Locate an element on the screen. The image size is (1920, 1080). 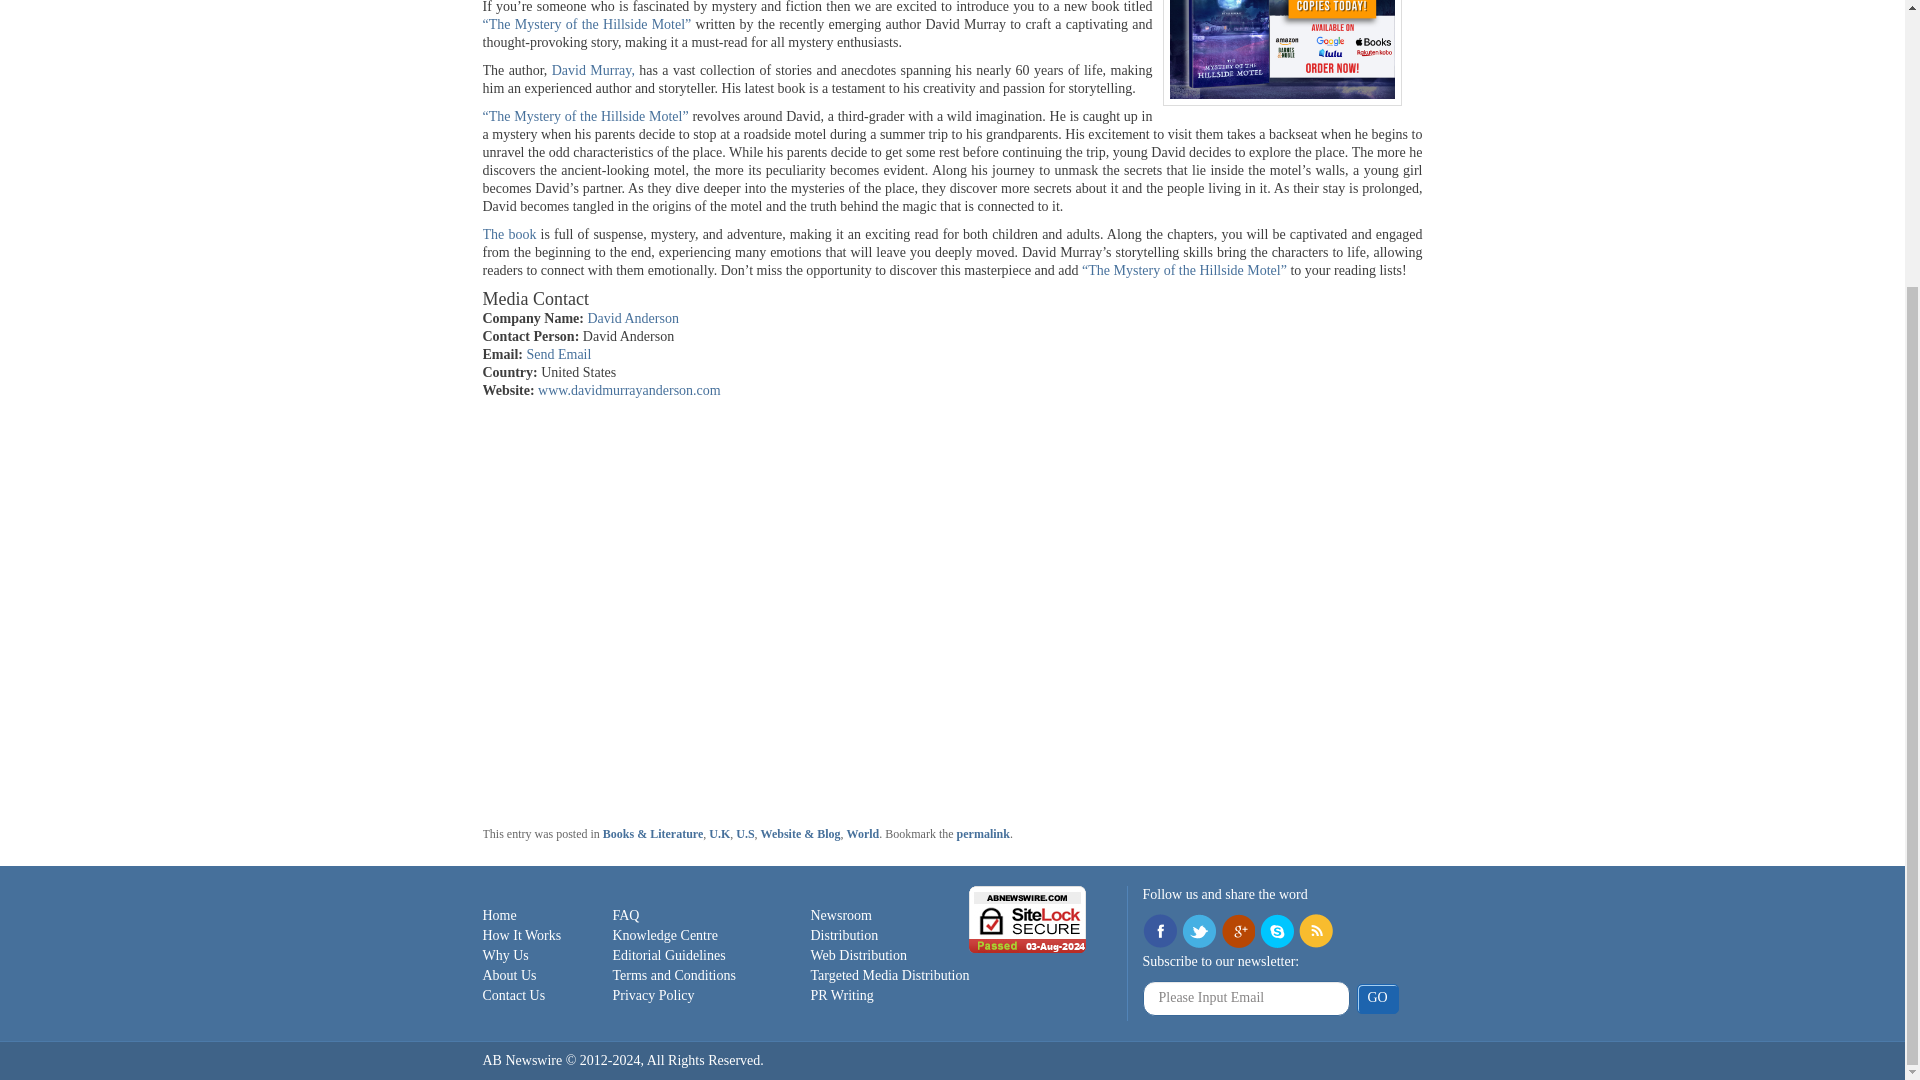
GO is located at coordinates (1376, 998).